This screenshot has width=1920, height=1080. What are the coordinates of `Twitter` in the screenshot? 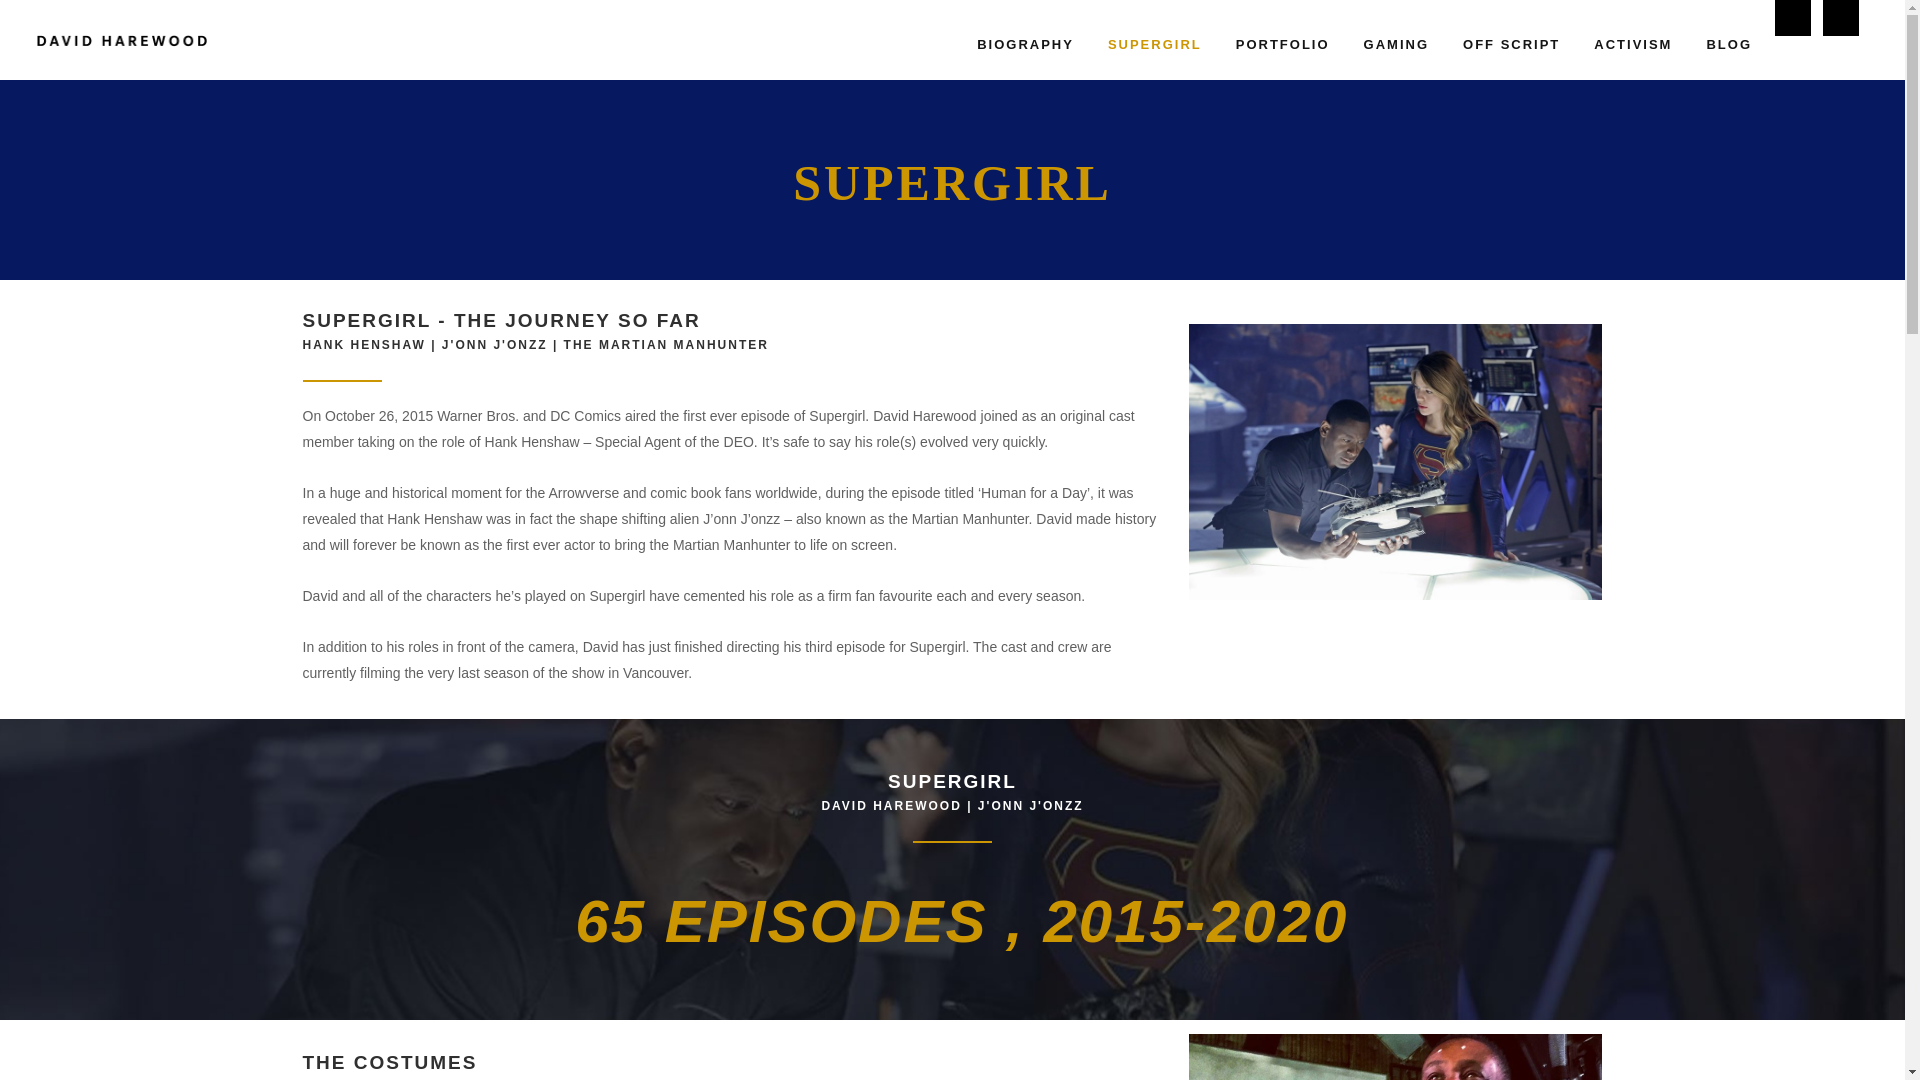 It's located at (1840, 18).